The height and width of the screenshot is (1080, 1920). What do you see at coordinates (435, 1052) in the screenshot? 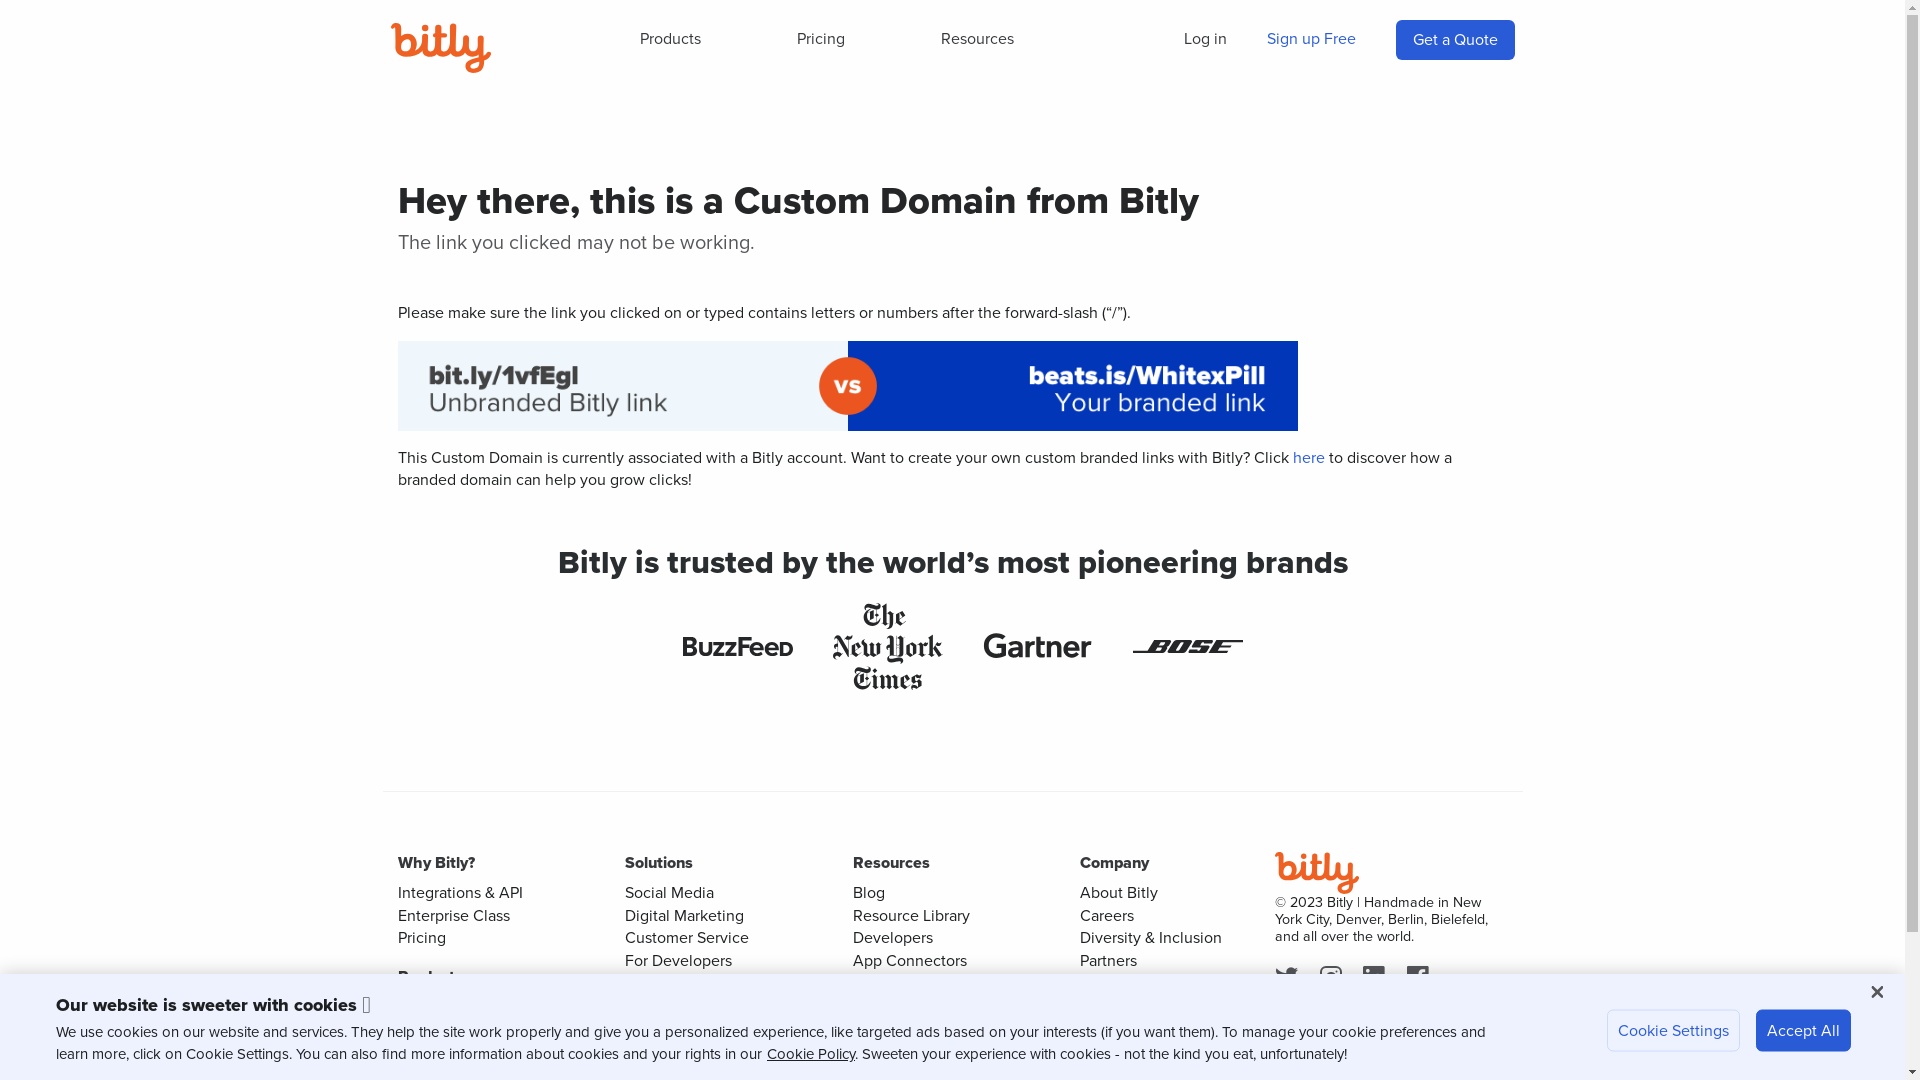
I see `Link-in-bio` at bounding box center [435, 1052].